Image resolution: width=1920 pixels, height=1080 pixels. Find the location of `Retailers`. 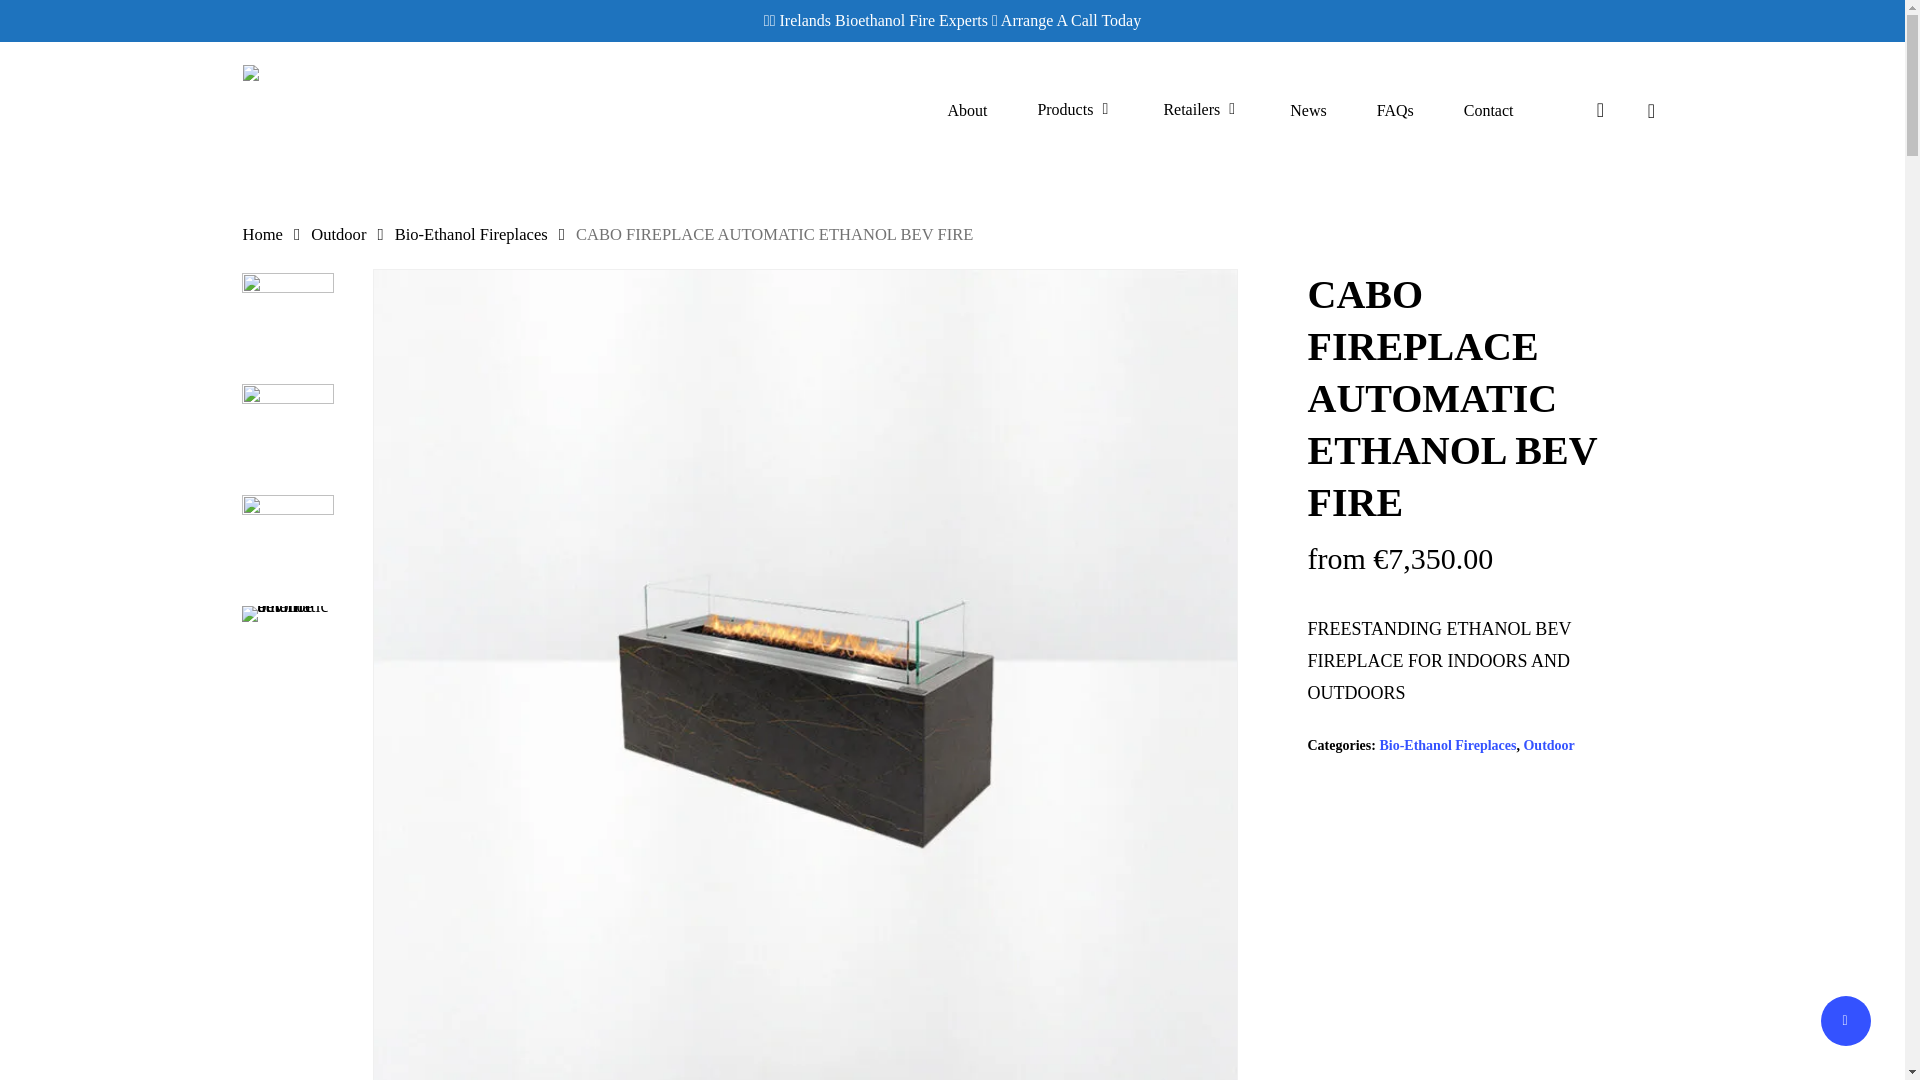

Retailers is located at coordinates (1202, 110).